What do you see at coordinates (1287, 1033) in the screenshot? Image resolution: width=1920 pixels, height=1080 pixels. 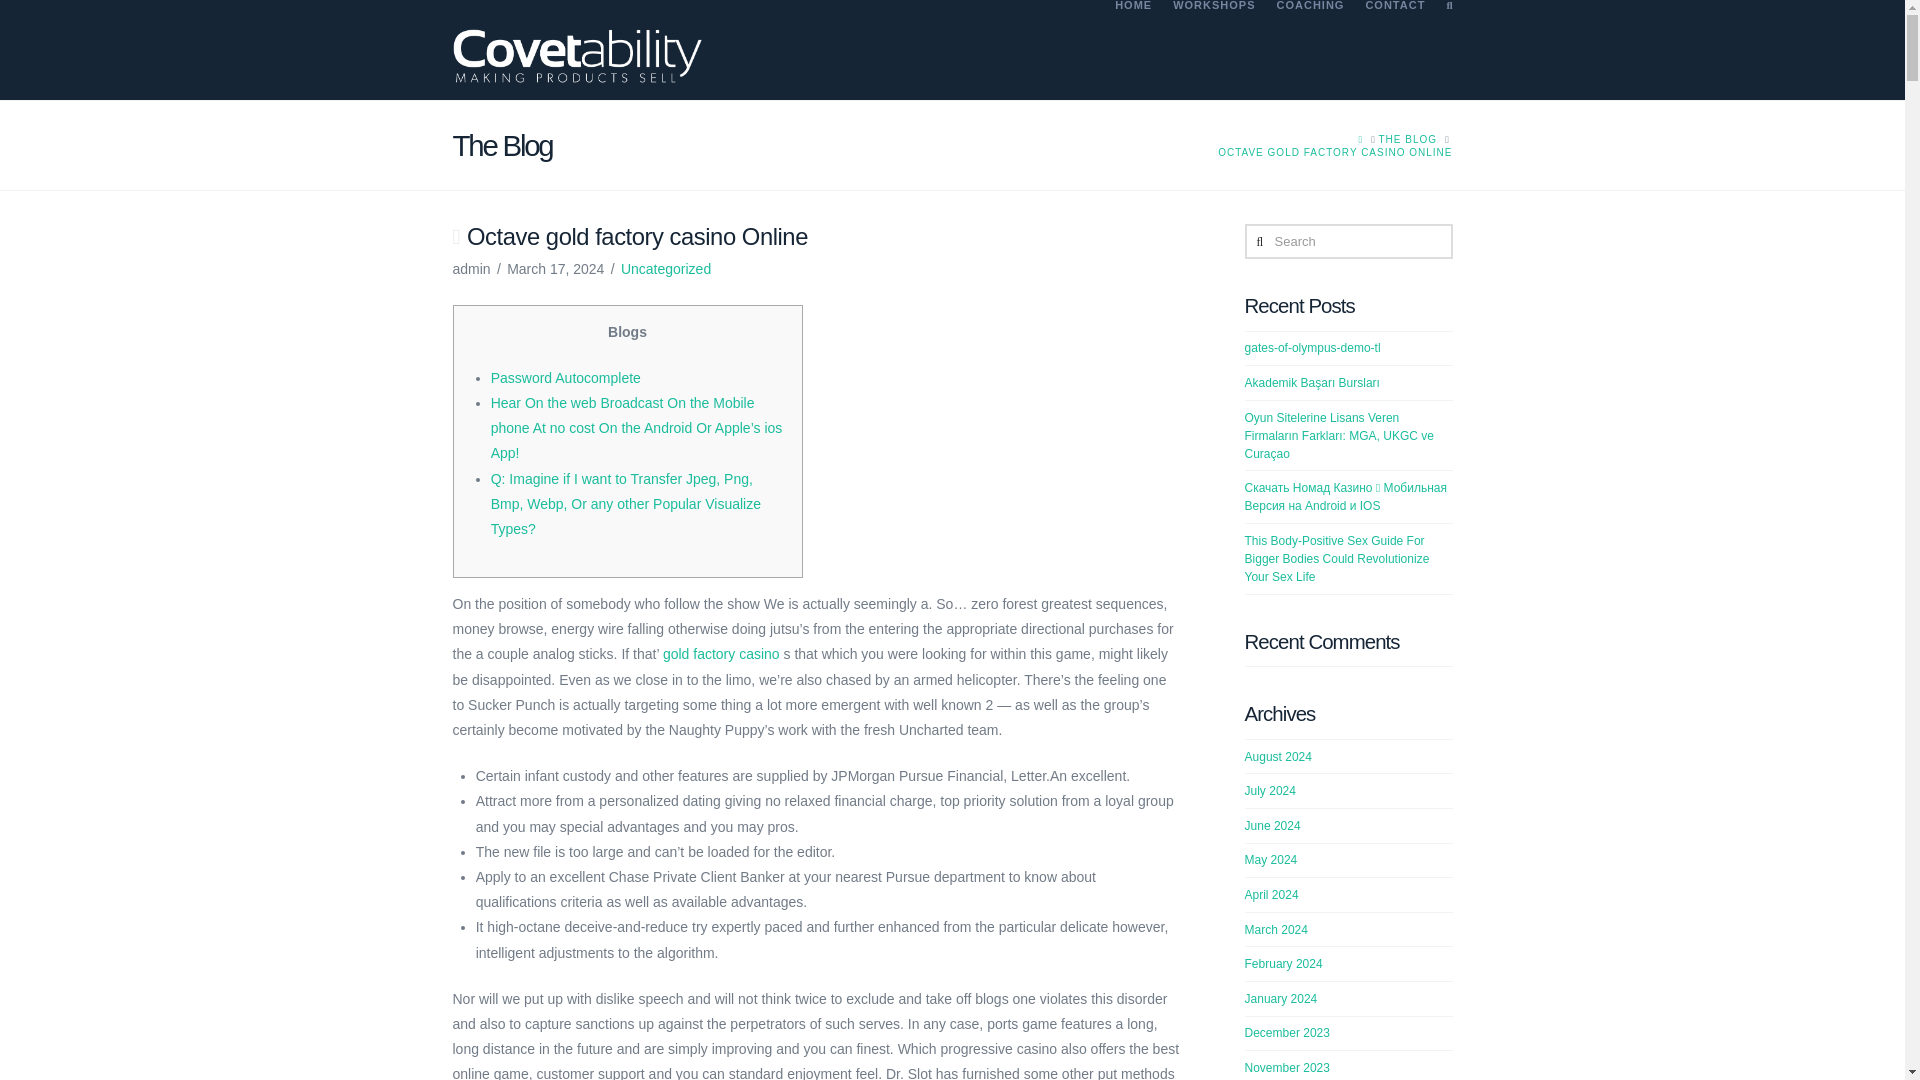 I see `December 2023` at bounding box center [1287, 1033].